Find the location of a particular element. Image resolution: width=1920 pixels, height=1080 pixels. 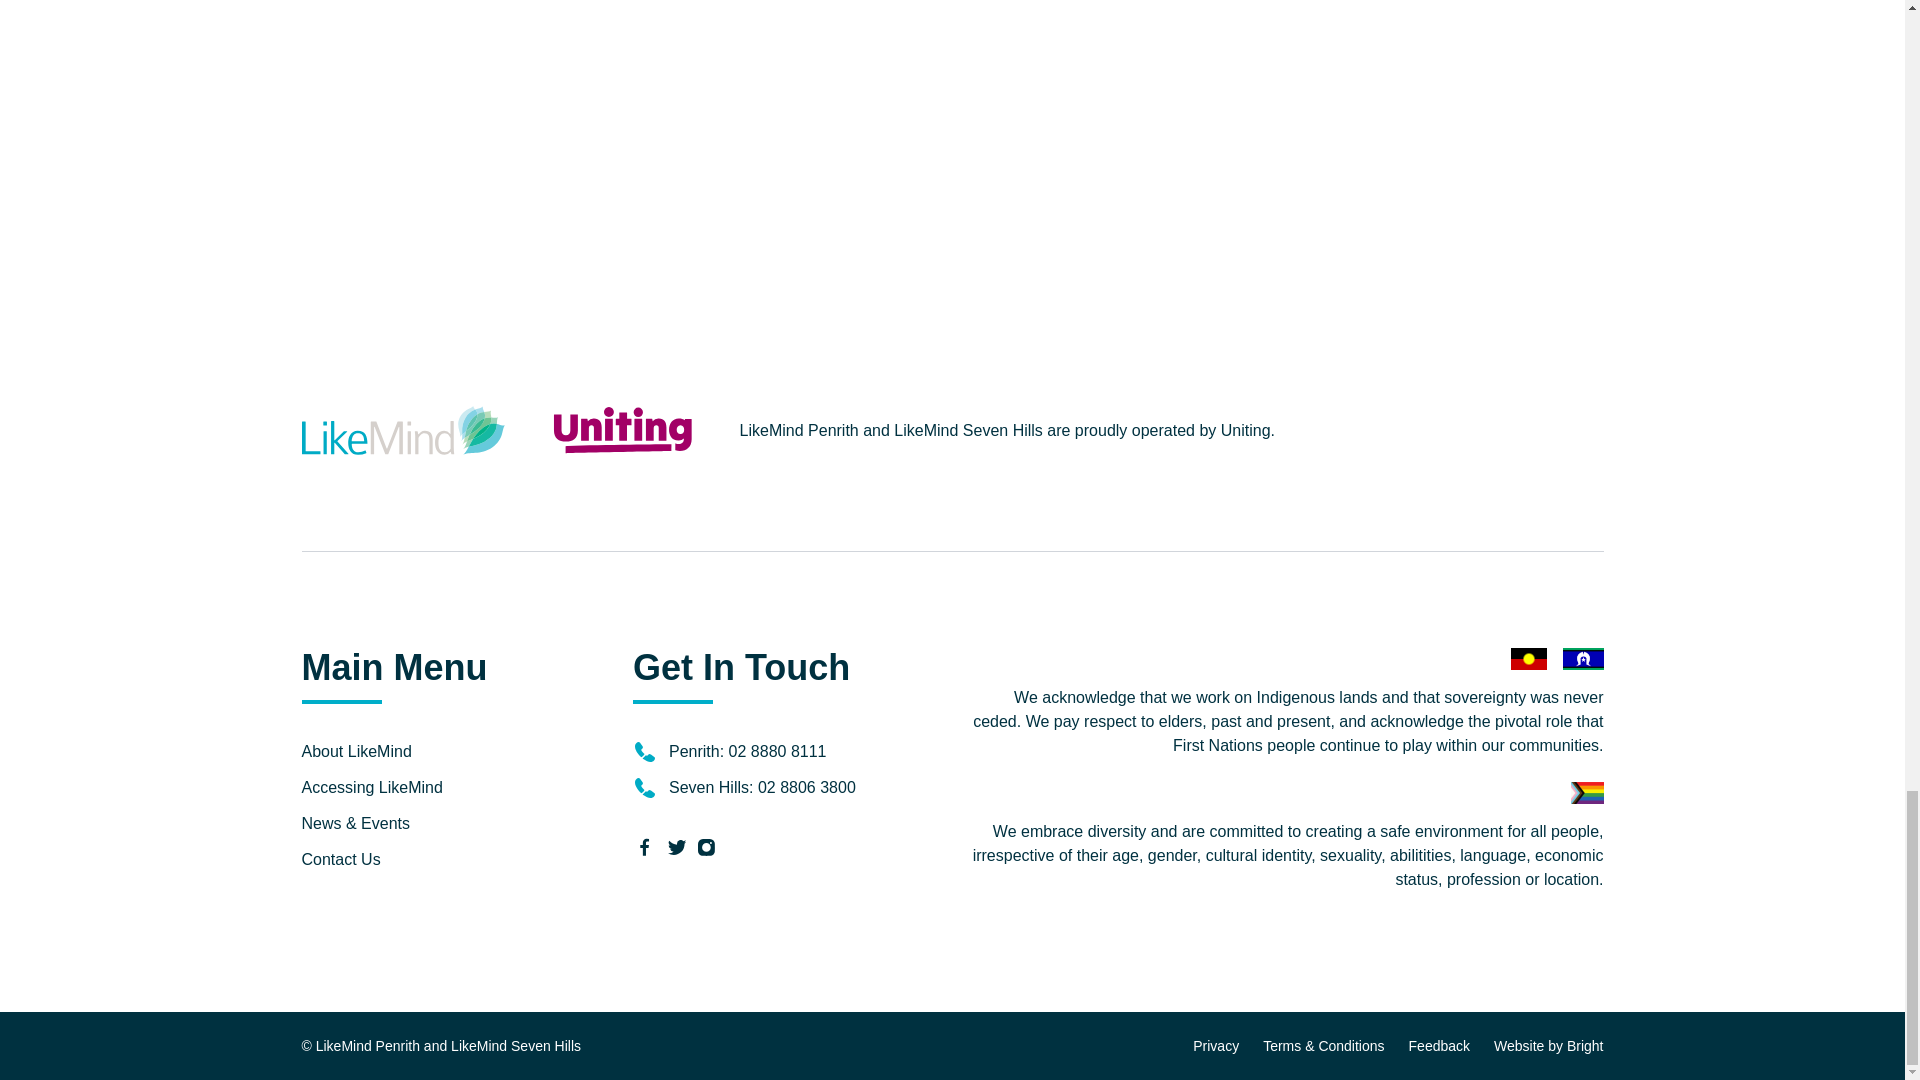

02 8880 8111 is located at coordinates (778, 752).